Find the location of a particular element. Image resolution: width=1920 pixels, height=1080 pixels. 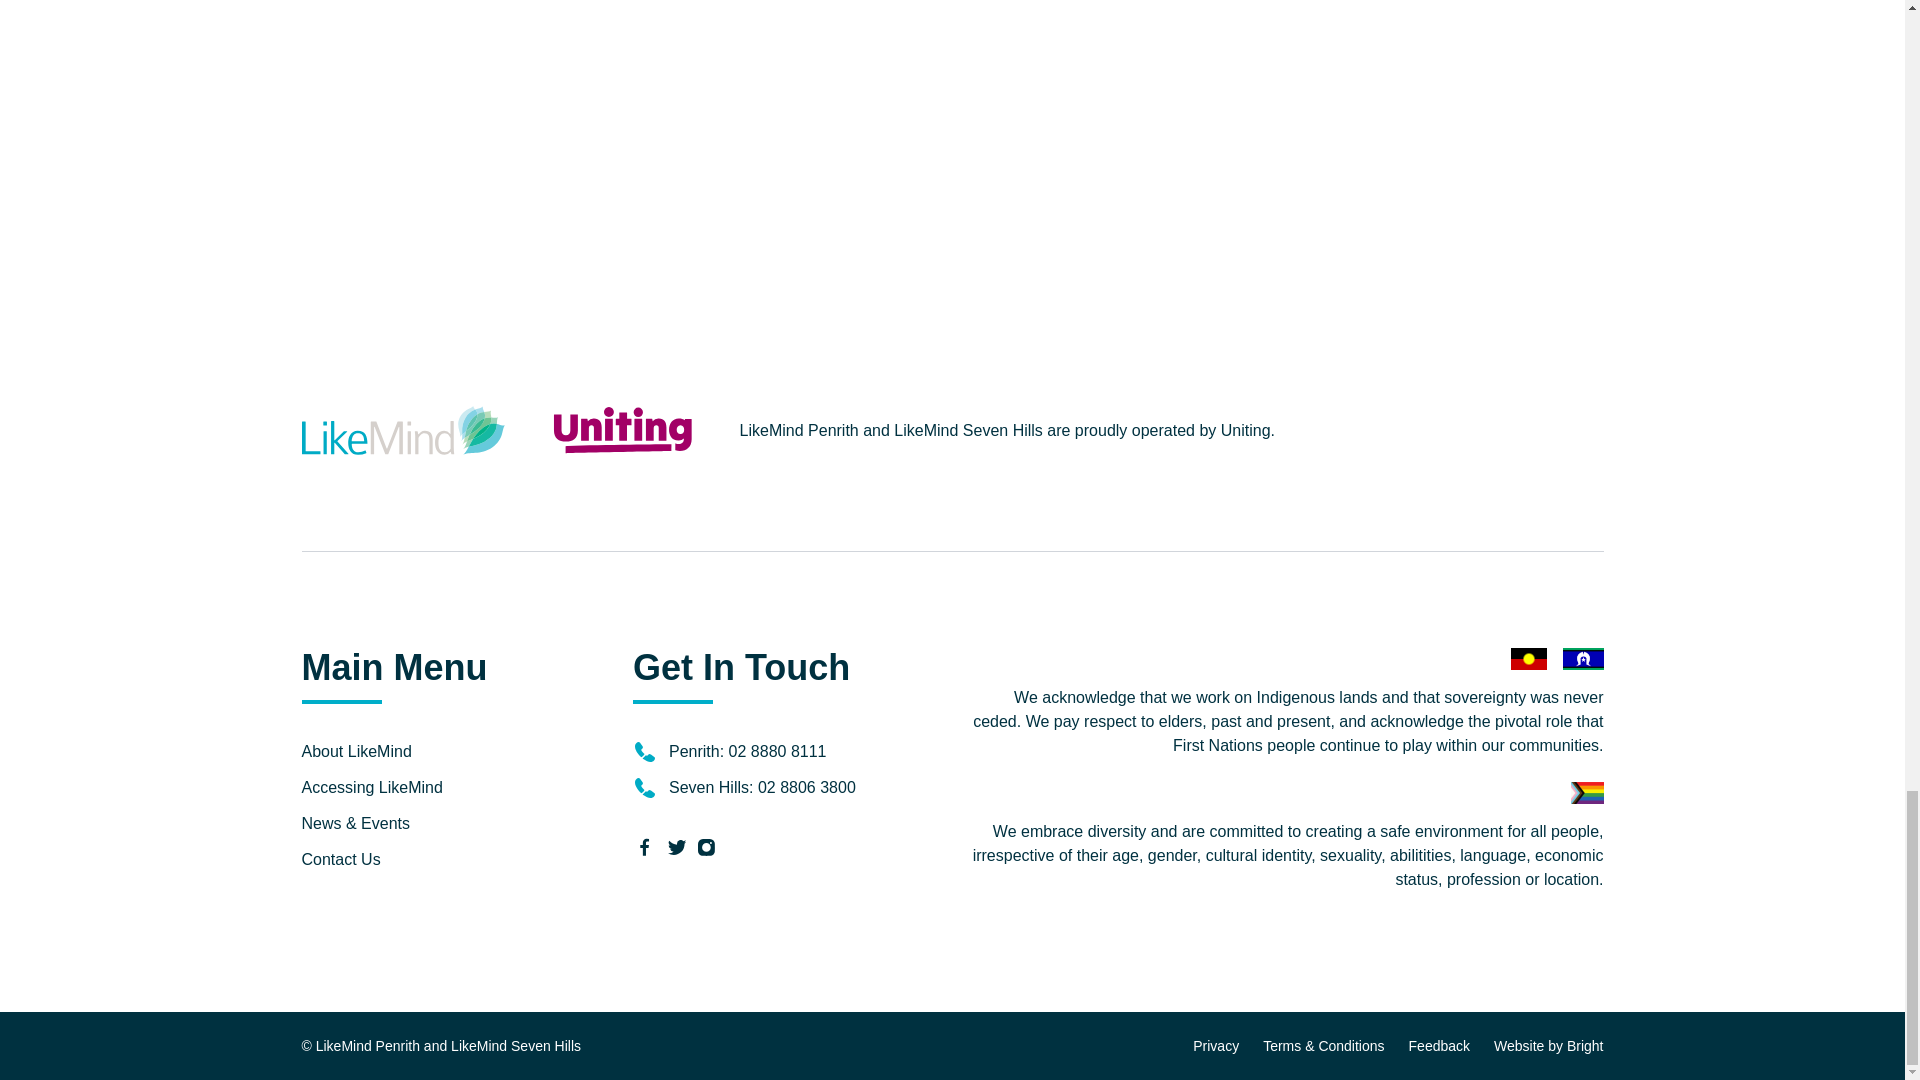

02 8880 8111 is located at coordinates (778, 752).